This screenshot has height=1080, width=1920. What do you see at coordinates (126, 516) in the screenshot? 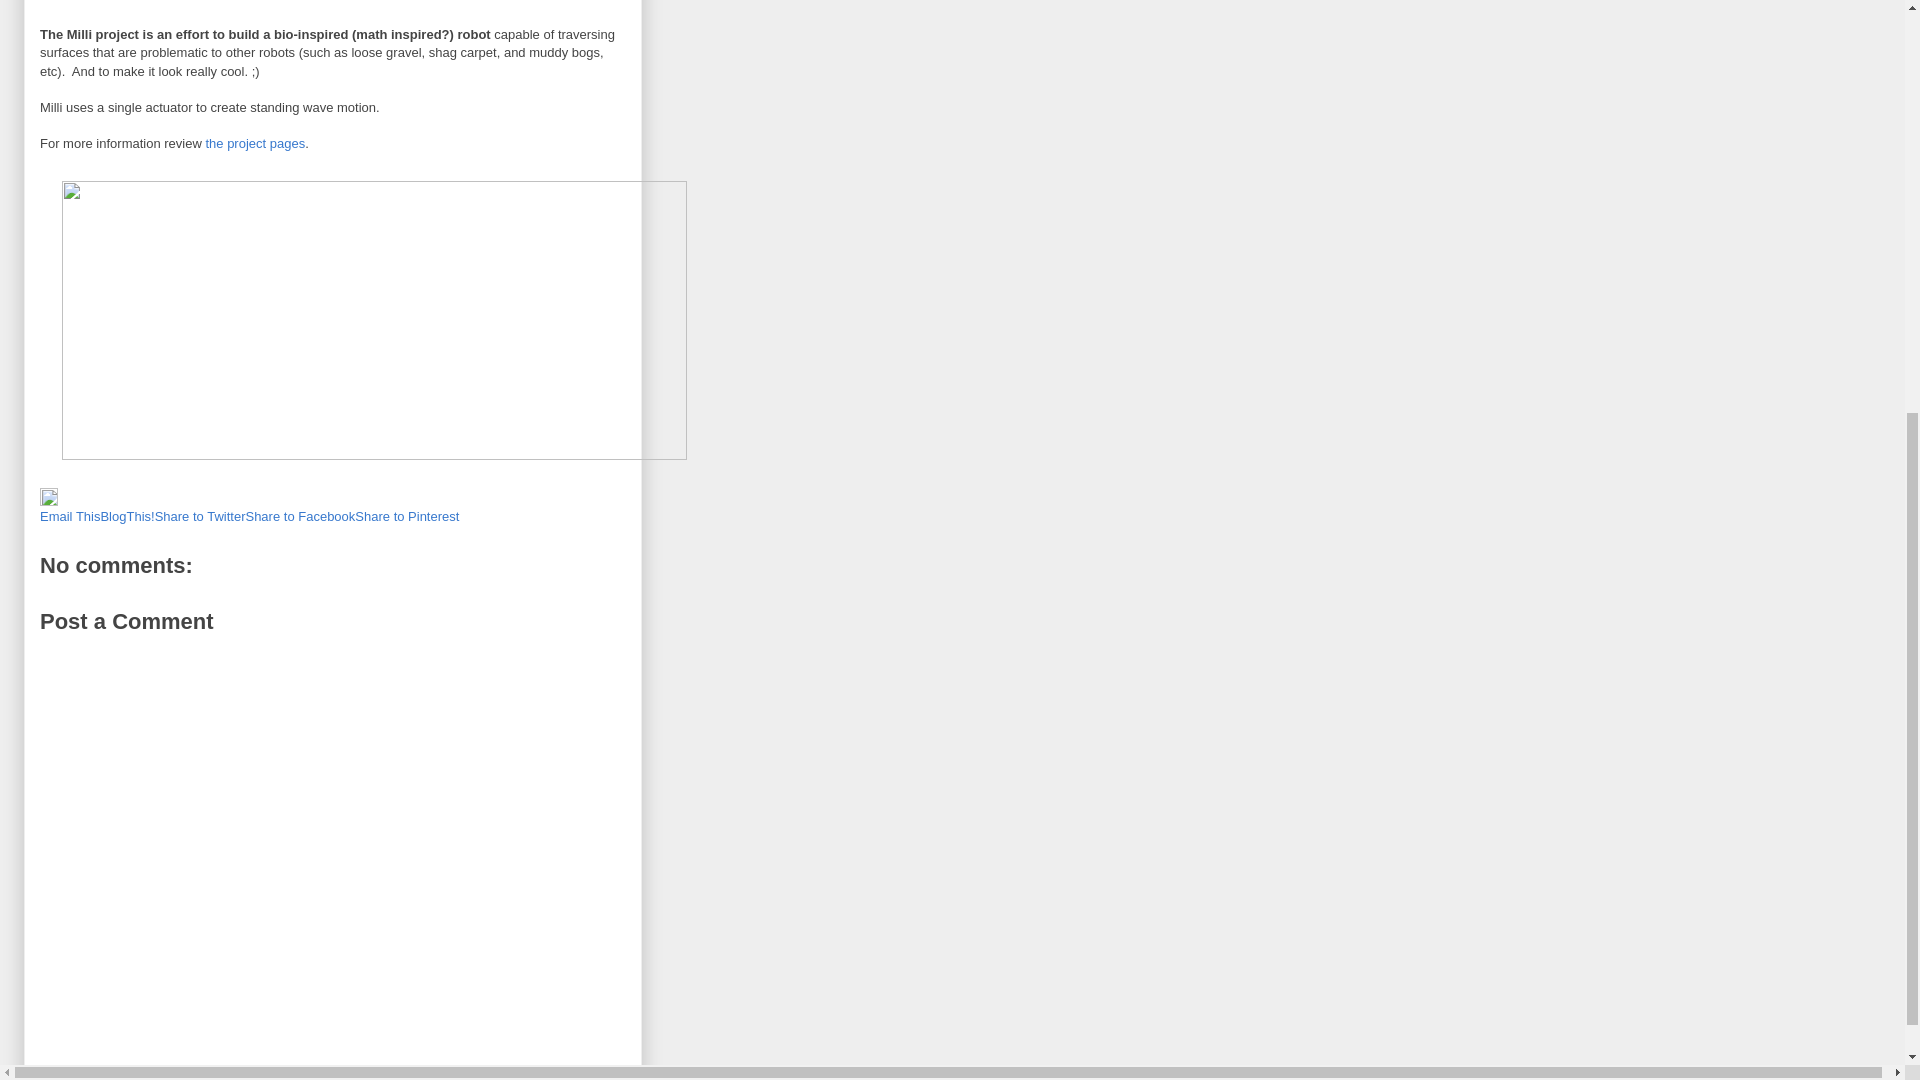
I see `BlogThis!` at bounding box center [126, 516].